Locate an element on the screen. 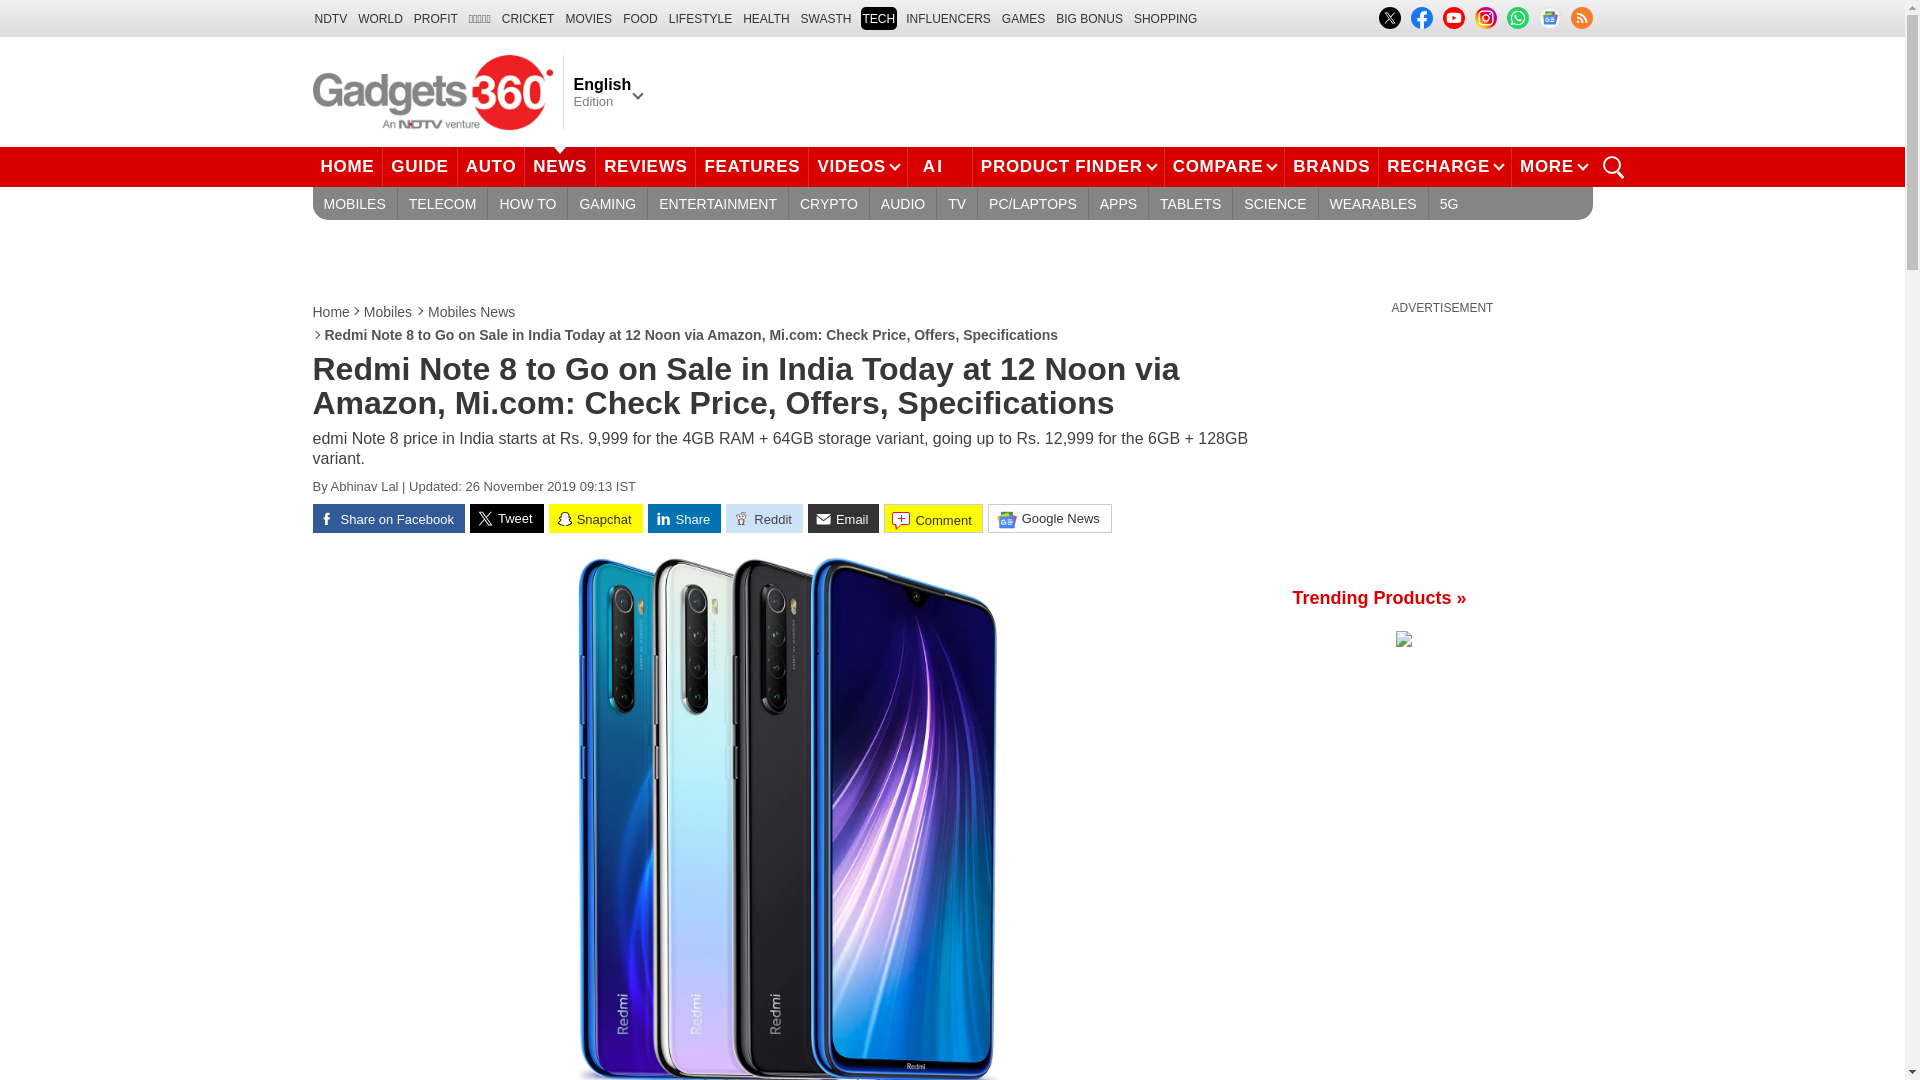  SWASTH is located at coordinates (826, 18).